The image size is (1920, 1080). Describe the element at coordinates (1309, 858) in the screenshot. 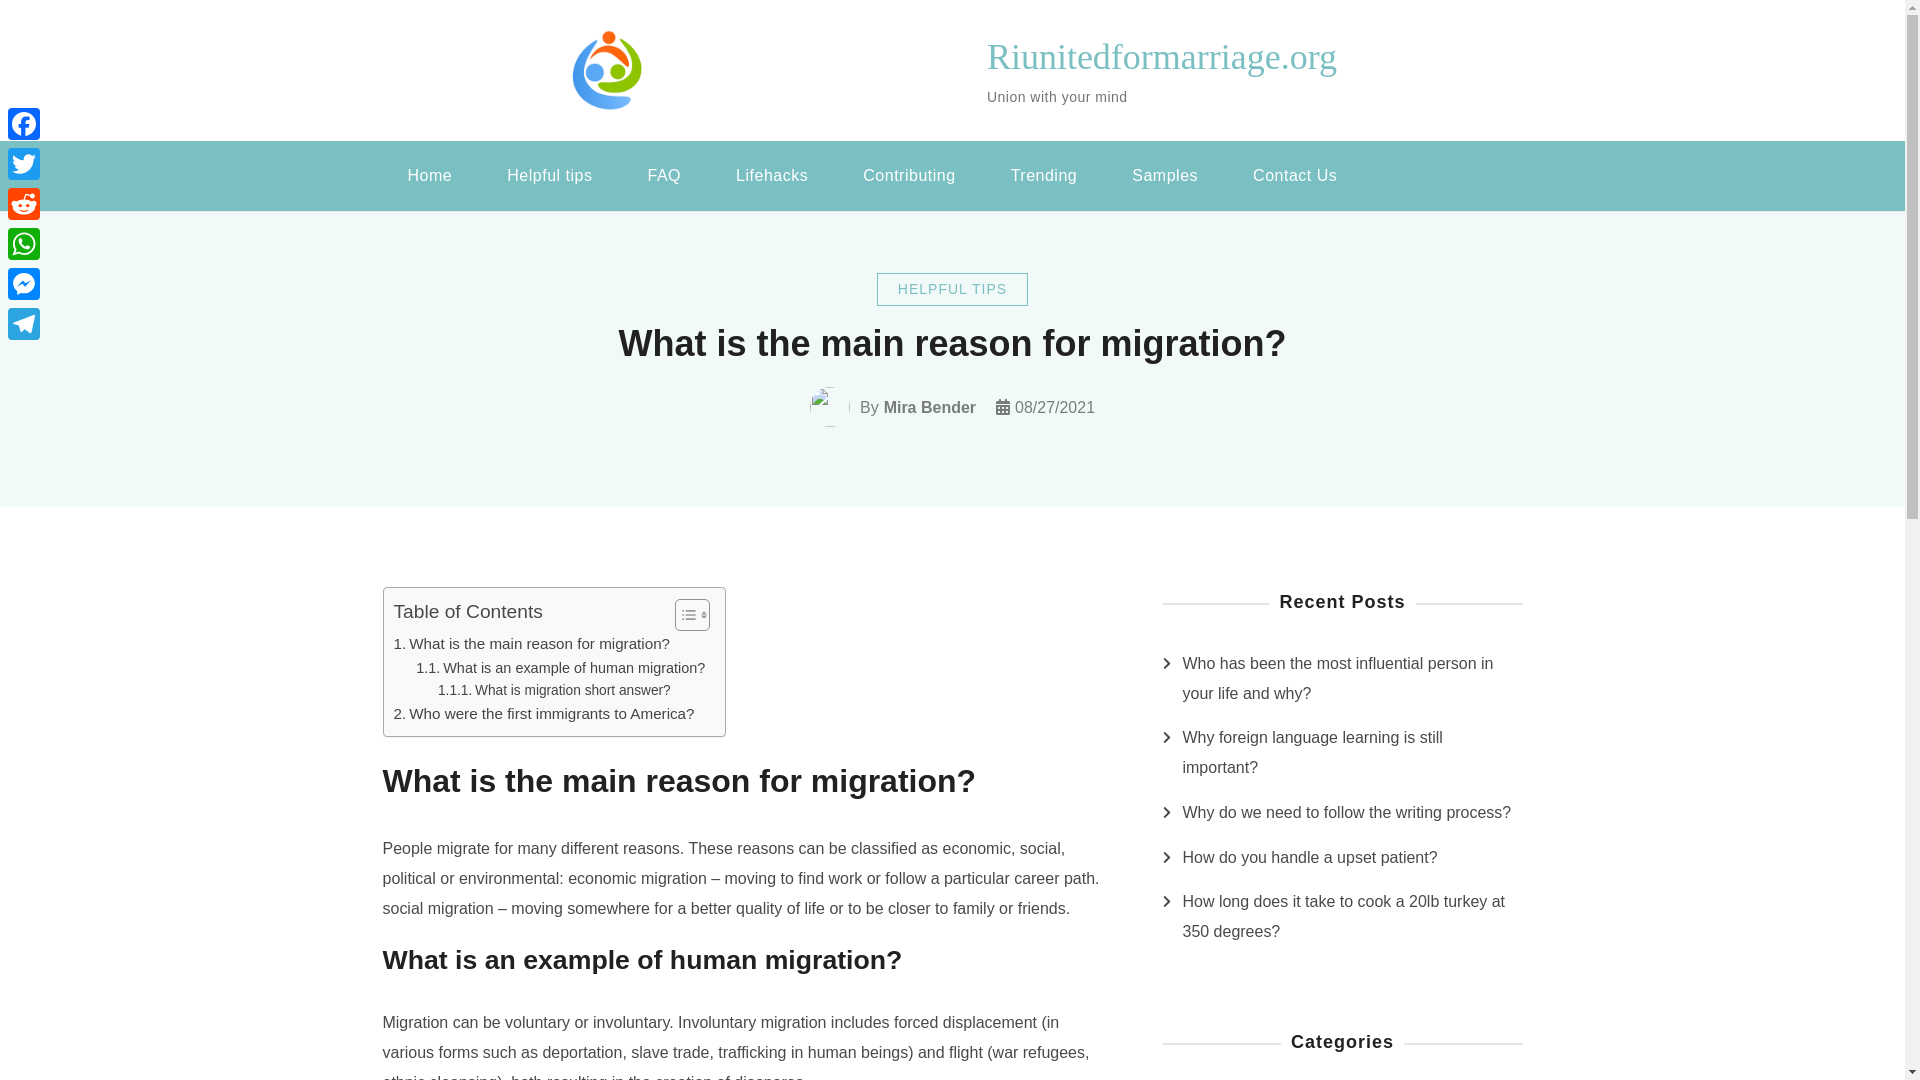

I see `How do you handle a upset patient?` at that location.